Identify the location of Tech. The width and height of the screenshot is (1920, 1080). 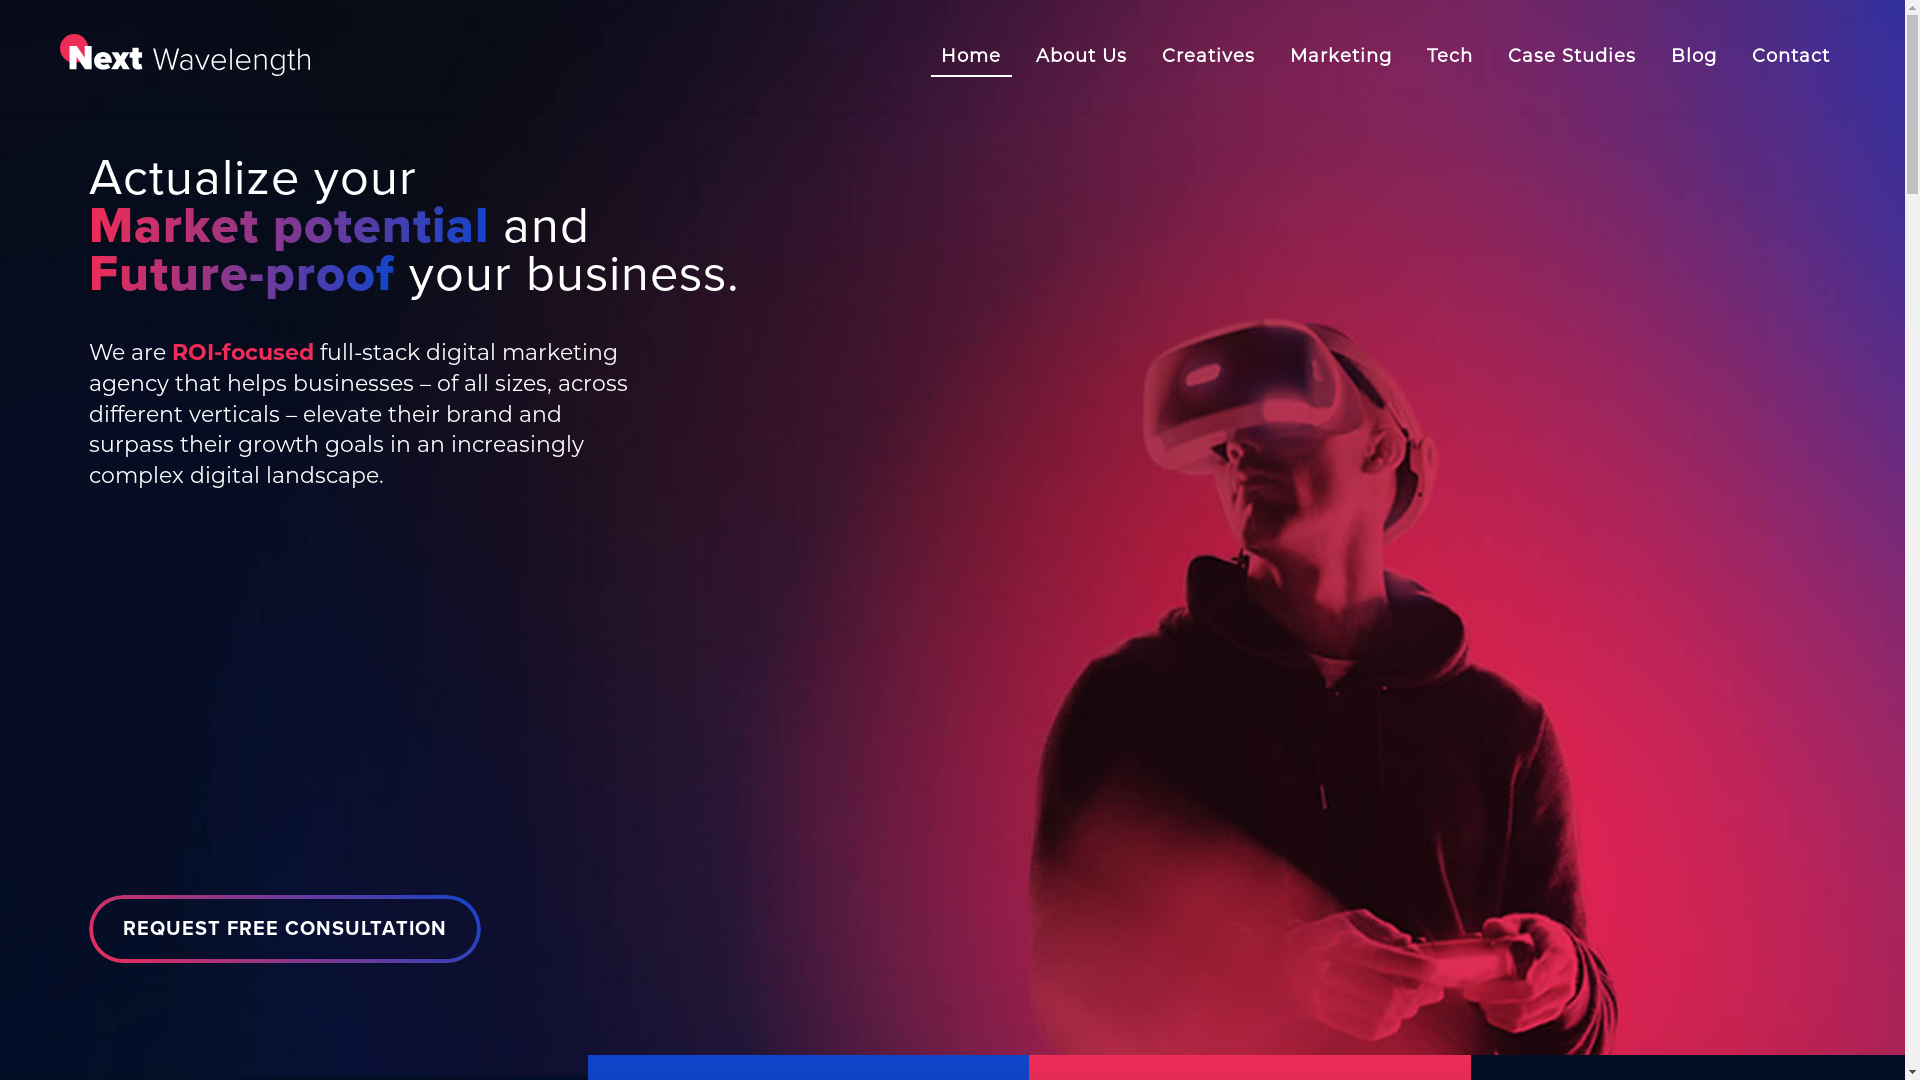
(1450, 56).